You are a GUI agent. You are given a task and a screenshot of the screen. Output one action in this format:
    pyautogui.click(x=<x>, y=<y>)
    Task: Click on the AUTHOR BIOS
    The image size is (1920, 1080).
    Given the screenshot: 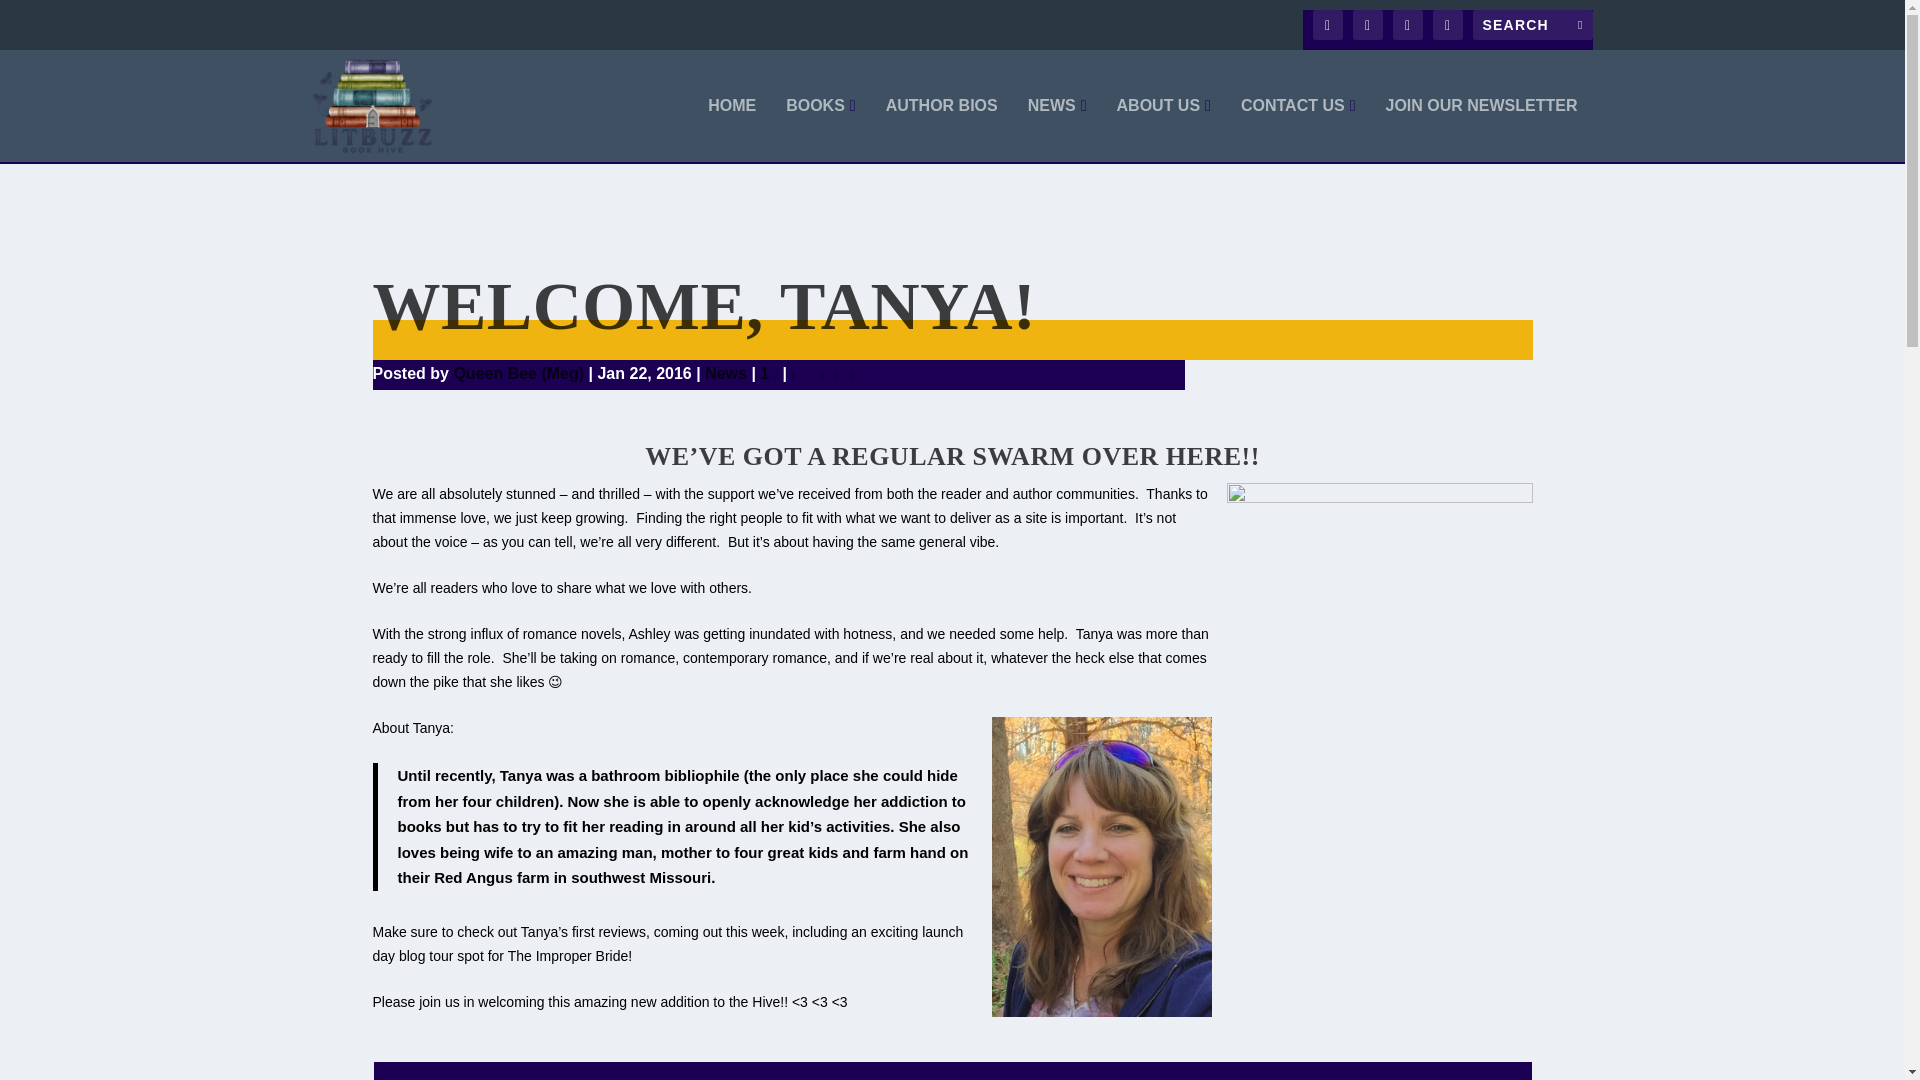 What is the action you would take?
    pyautogui.click(x=942, y=130)
    